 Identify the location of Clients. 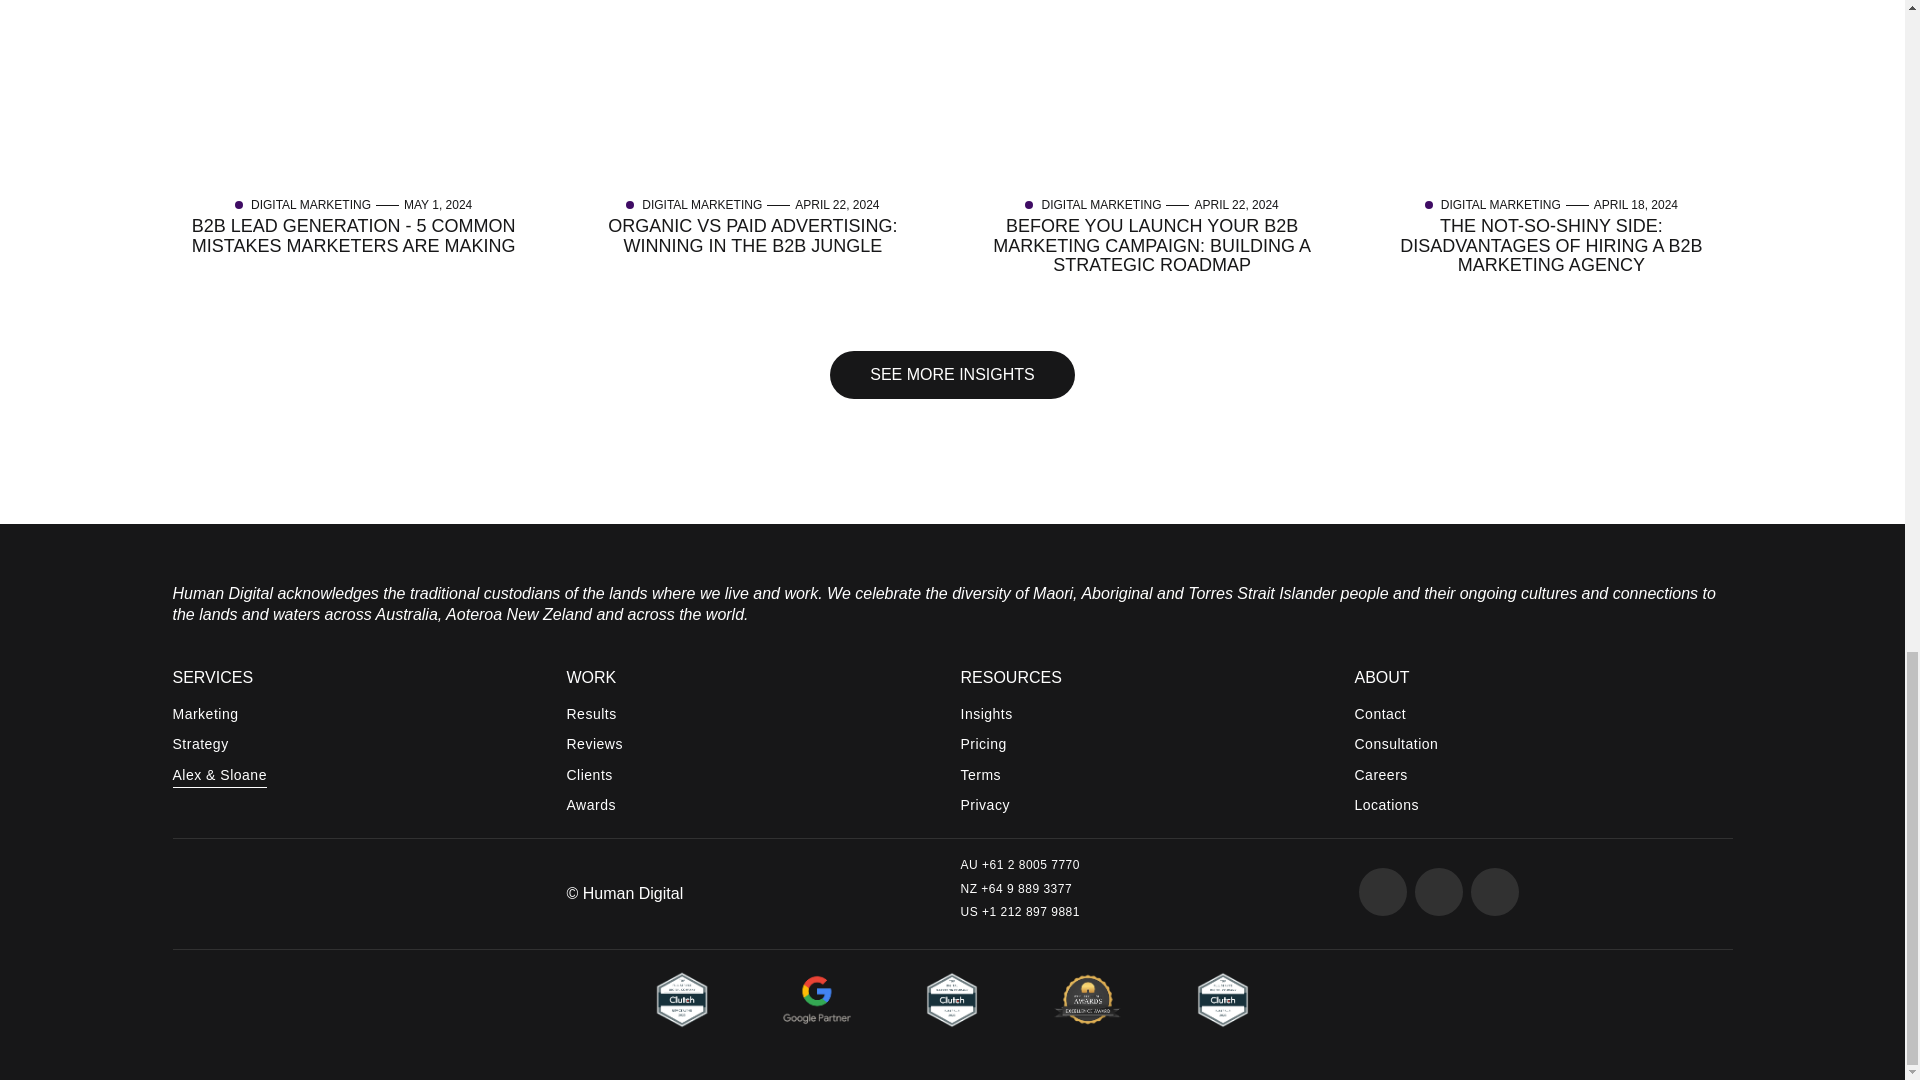
(594, 778).